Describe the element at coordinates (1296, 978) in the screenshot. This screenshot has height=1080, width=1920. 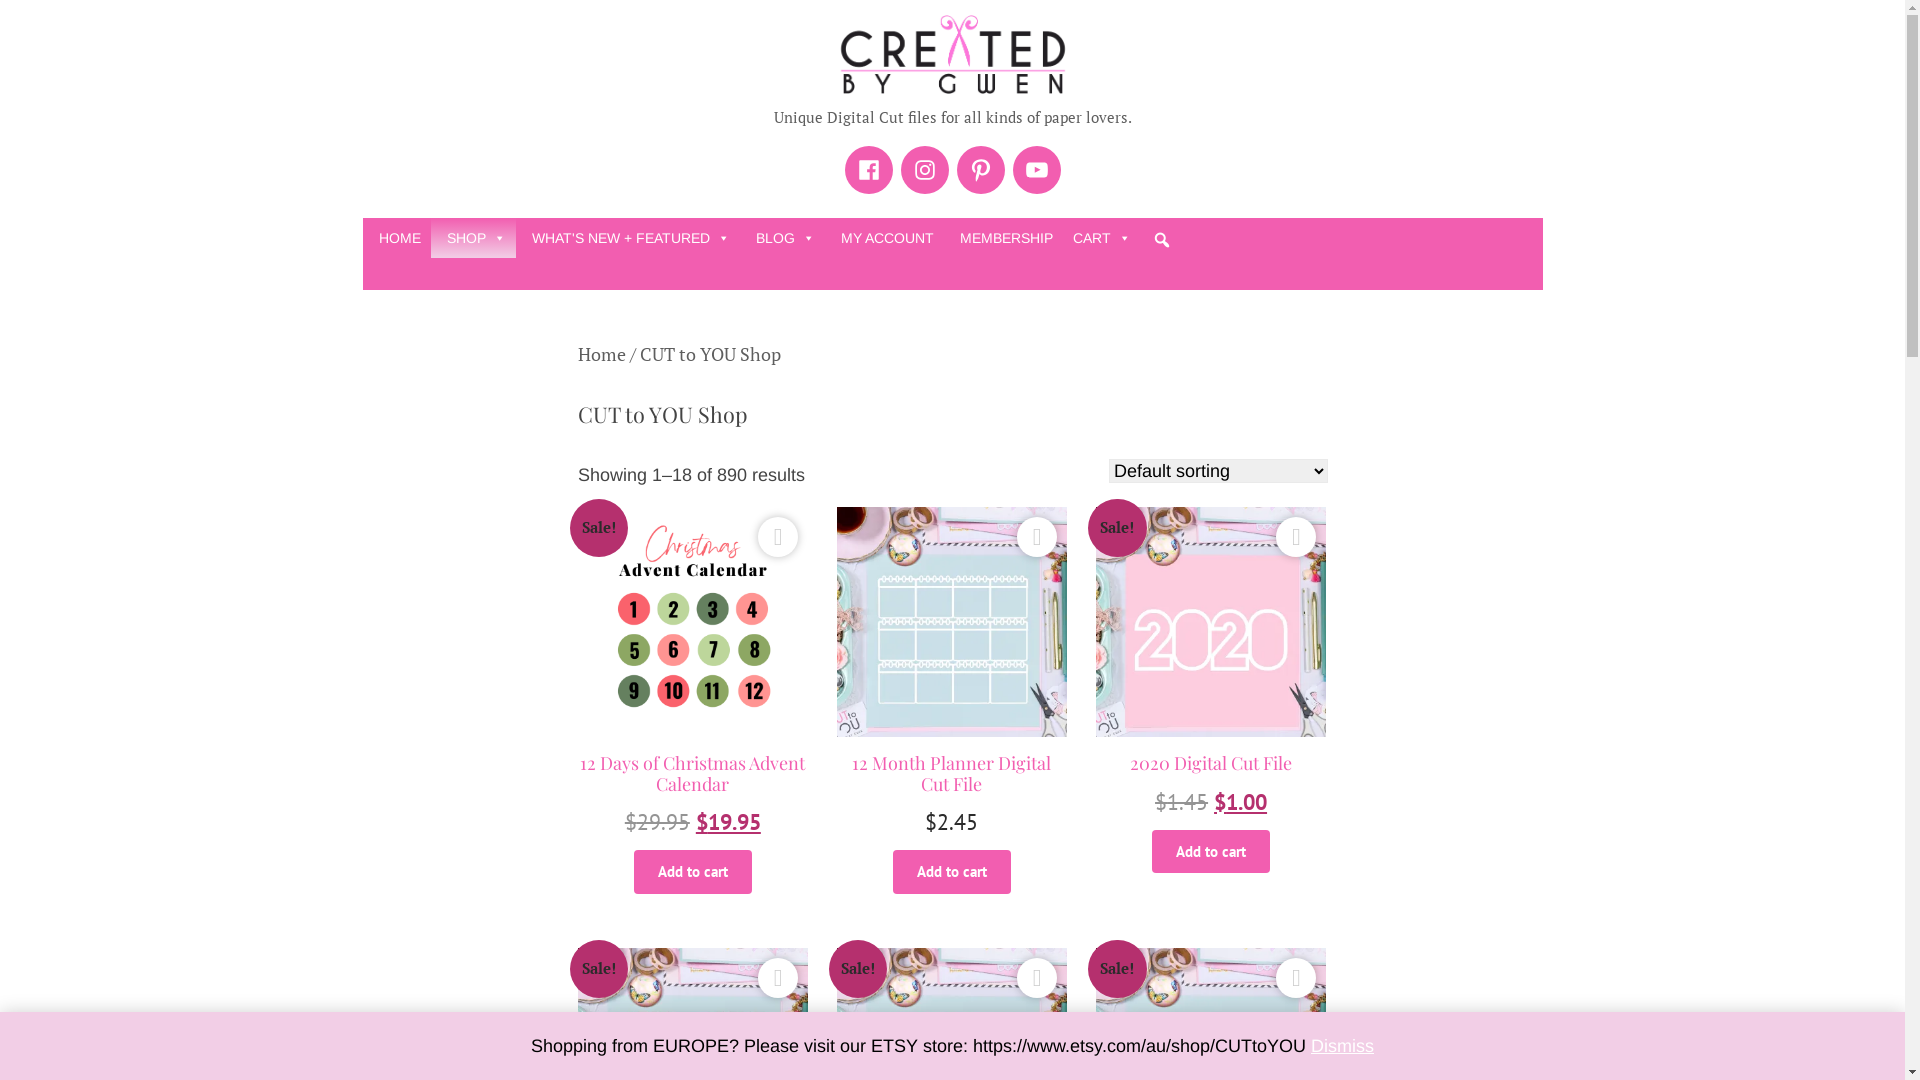
I see `Add to wishlist` at that location.